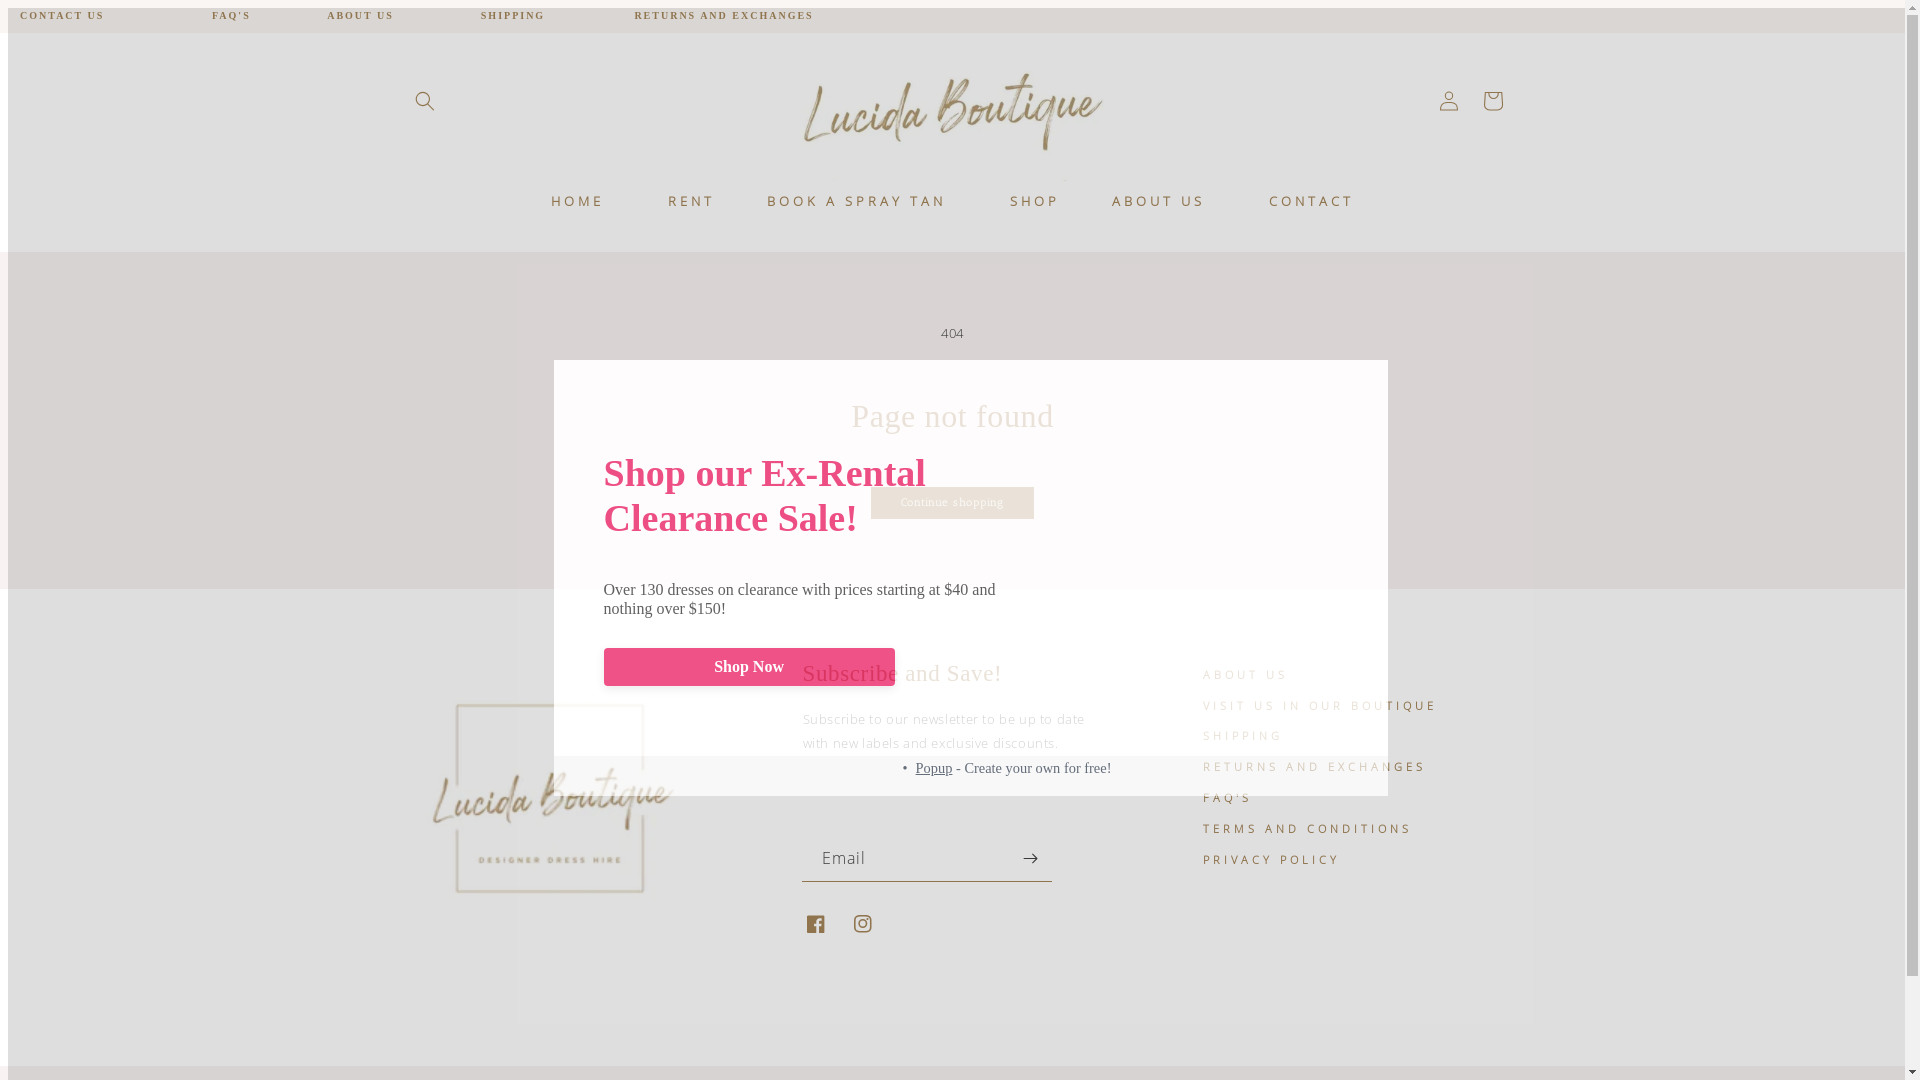  I want to click on CONTACT, so click(1312, 202).